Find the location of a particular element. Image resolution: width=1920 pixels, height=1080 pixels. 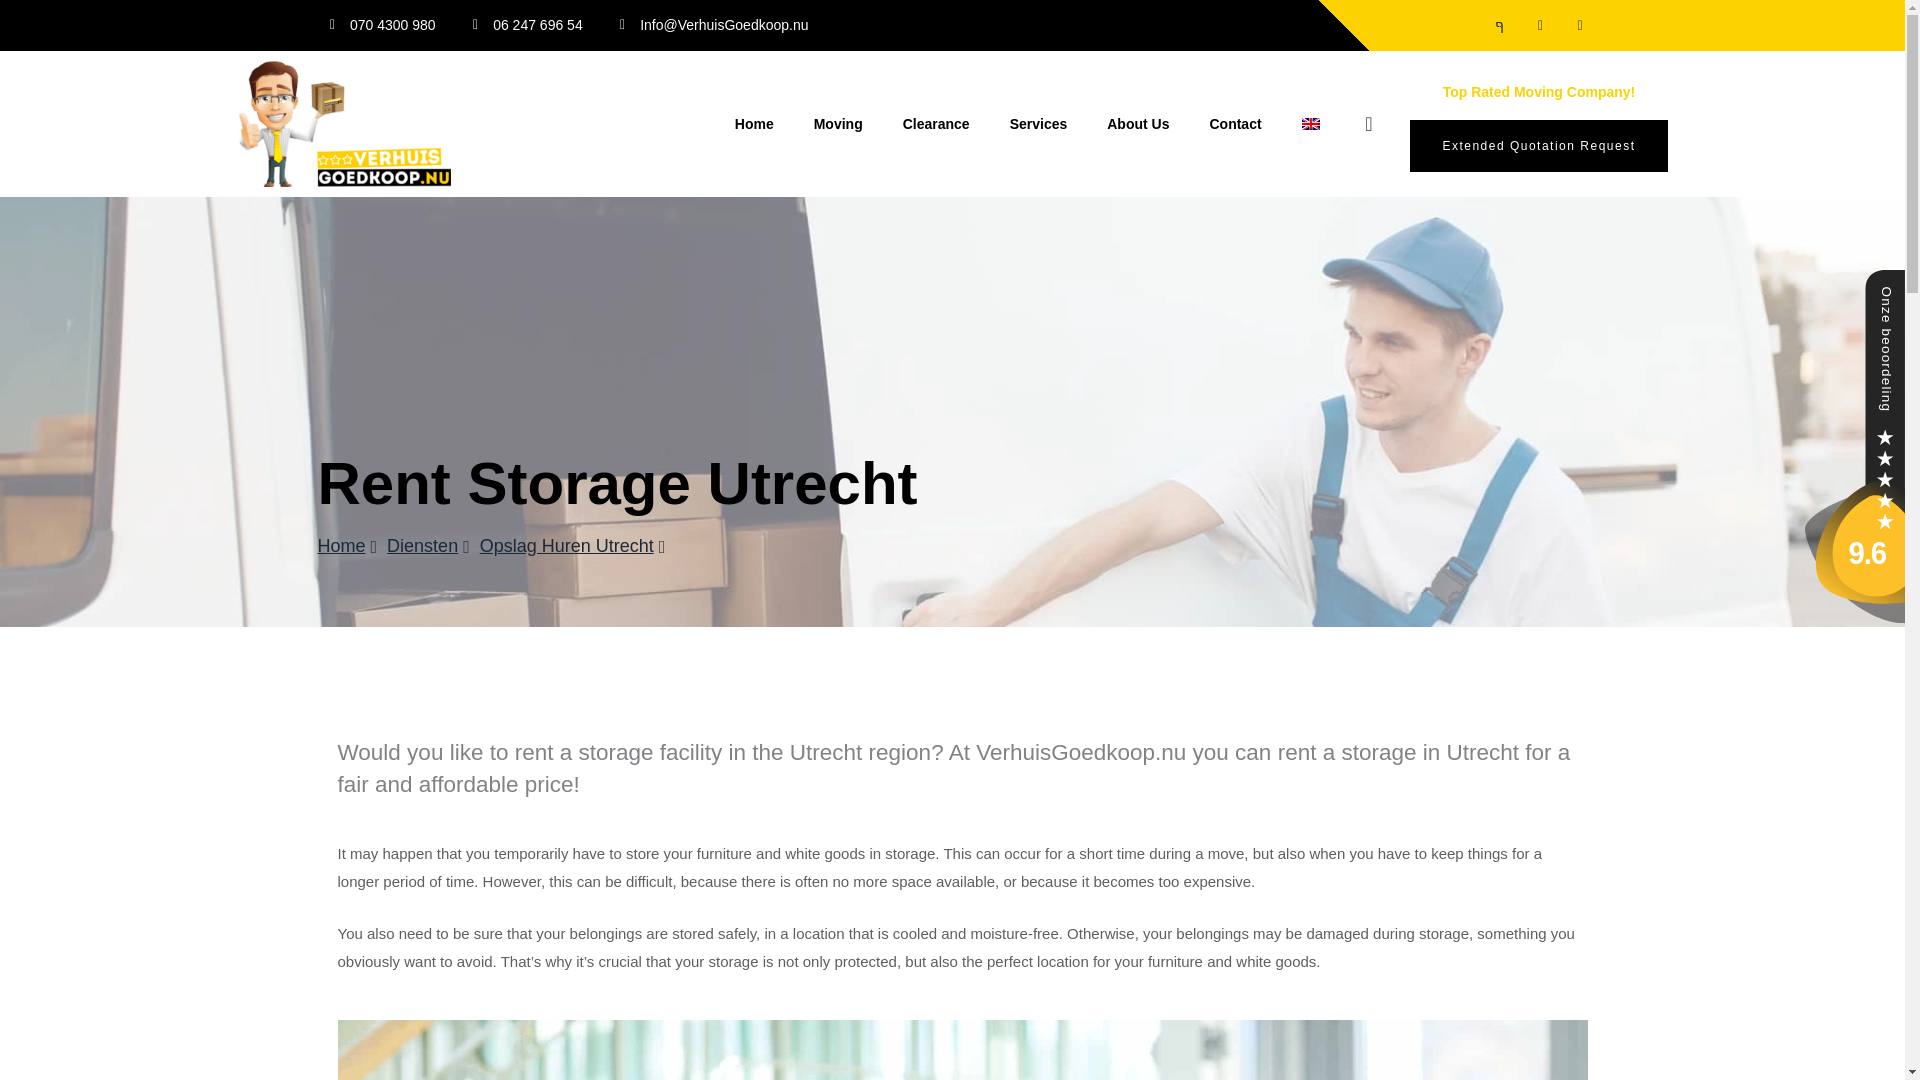

06 247 696 54 is located at coordinates (522, 24).